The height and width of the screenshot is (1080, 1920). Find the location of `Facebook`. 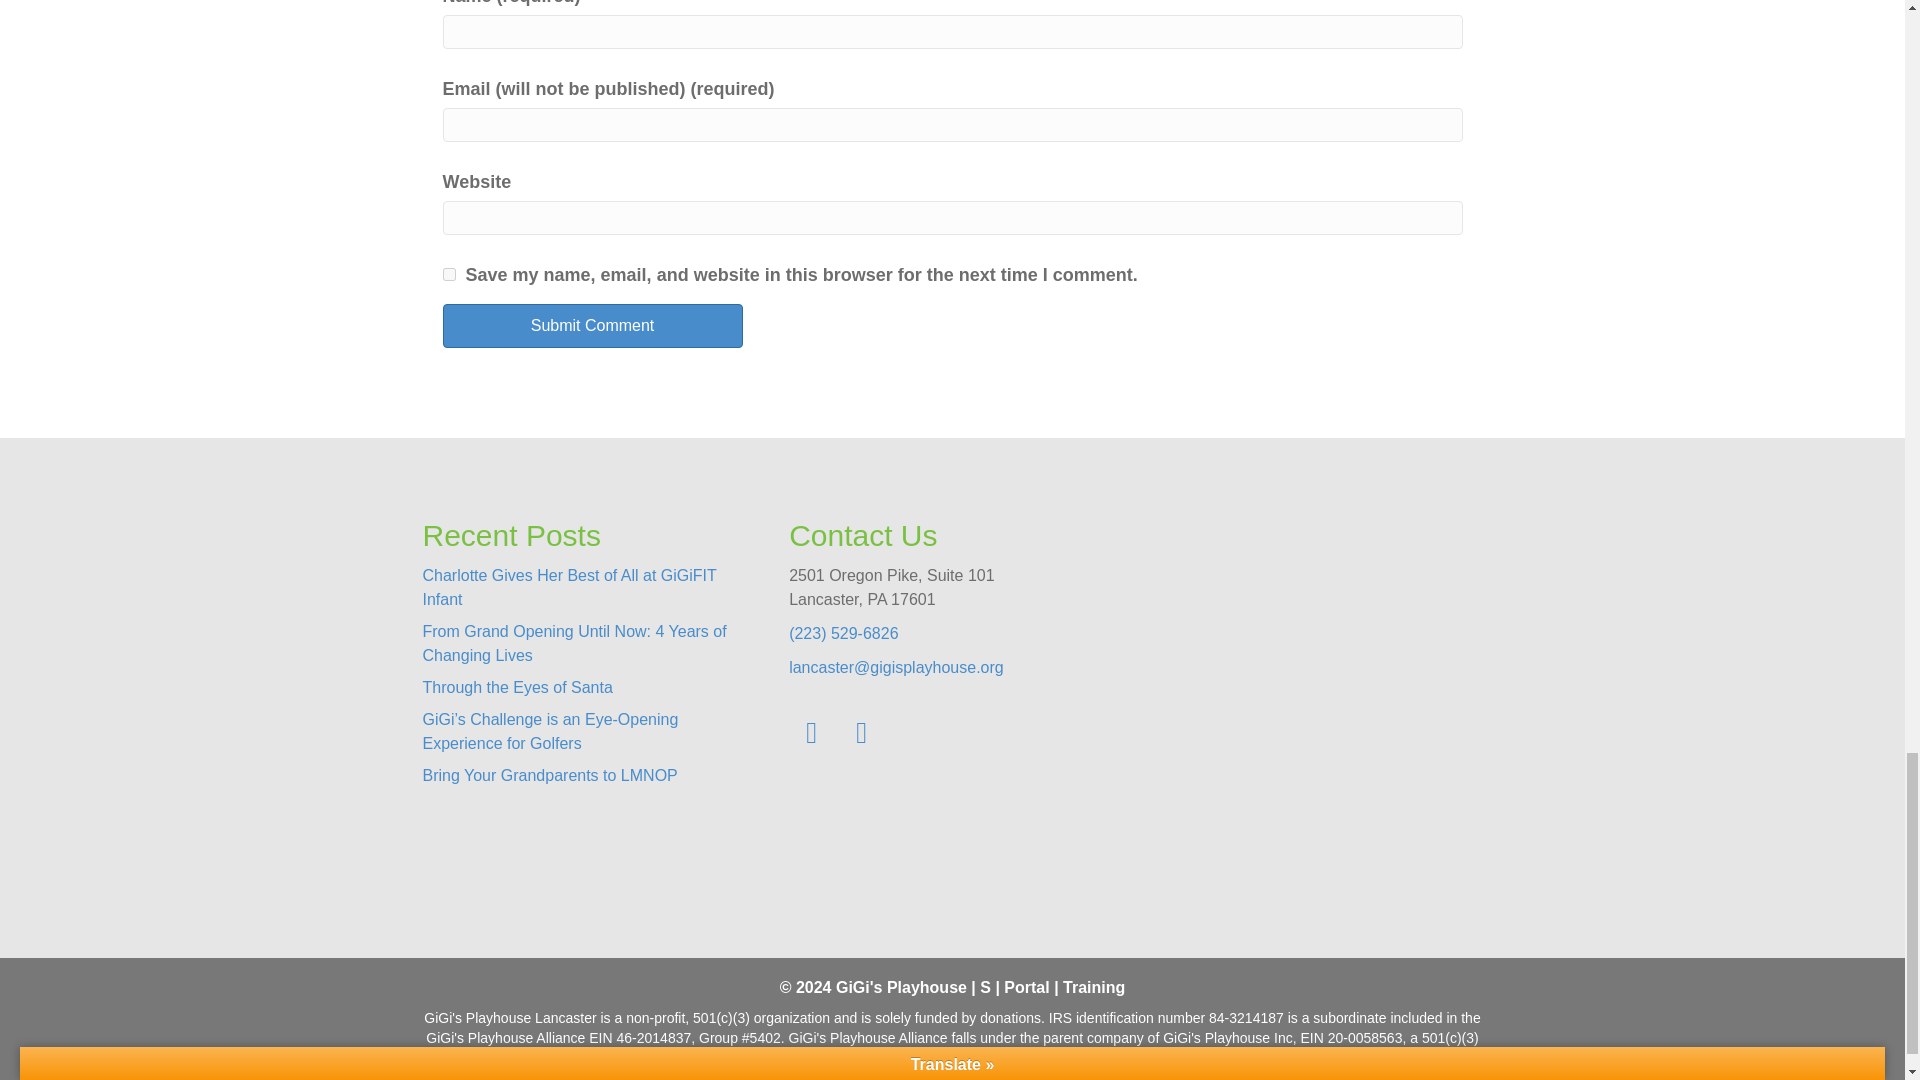

Facebook is located at coordinates (811, 732).